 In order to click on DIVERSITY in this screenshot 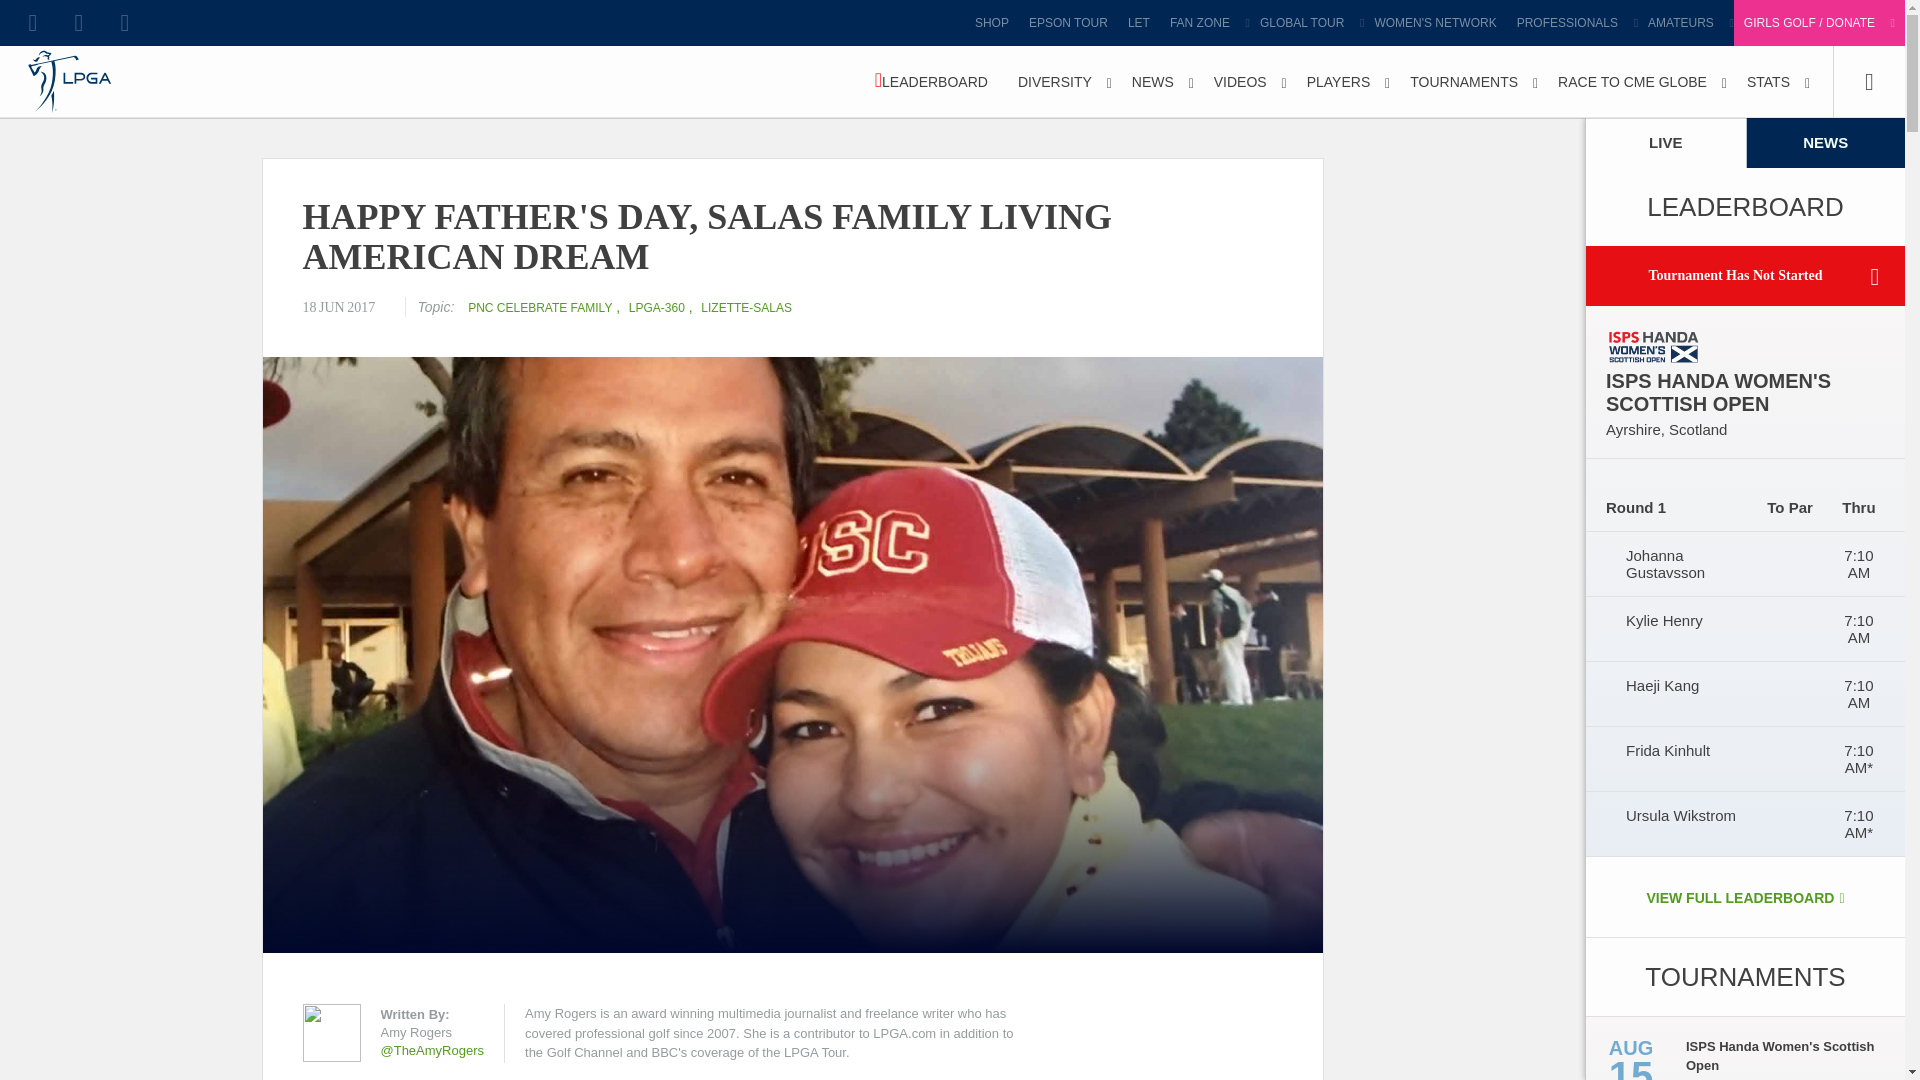, I will do `click(1060, 82)`.